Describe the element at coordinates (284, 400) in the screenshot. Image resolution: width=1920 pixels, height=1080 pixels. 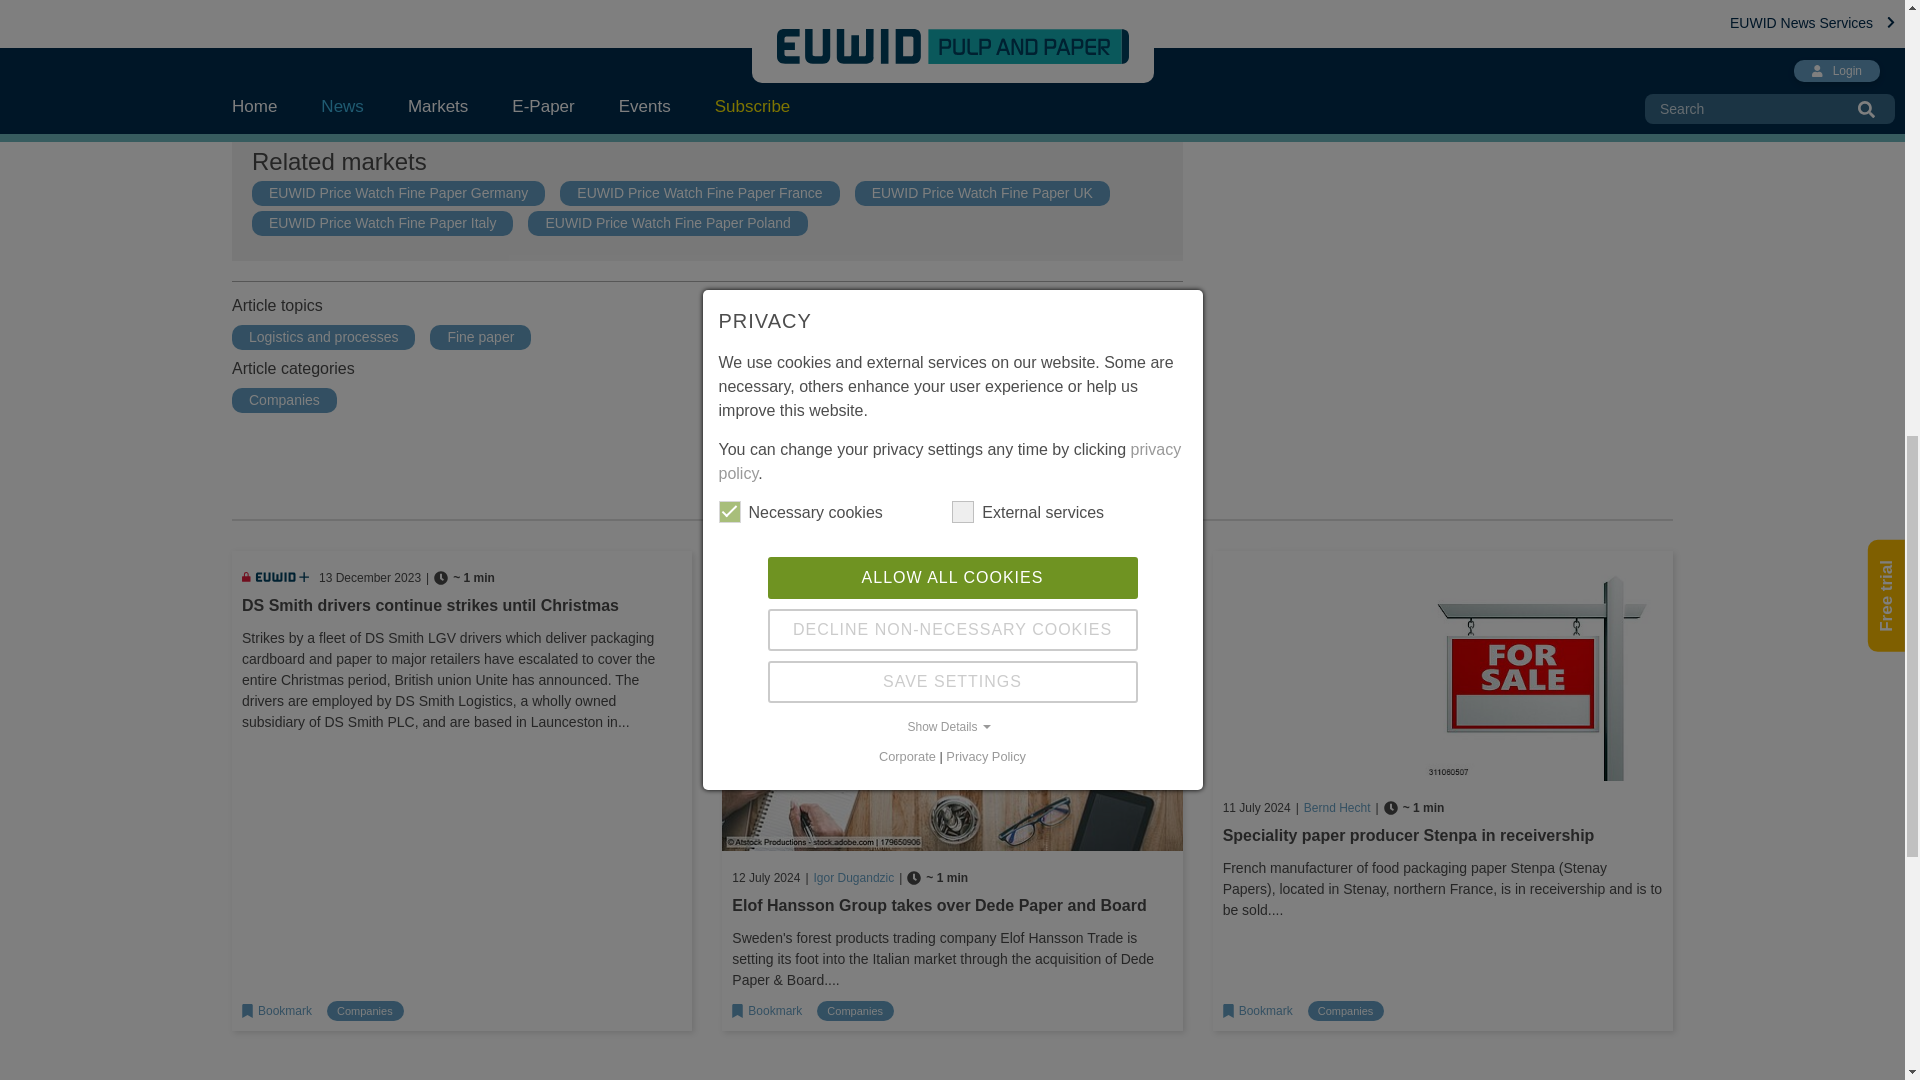
I see `Companies` at that location.